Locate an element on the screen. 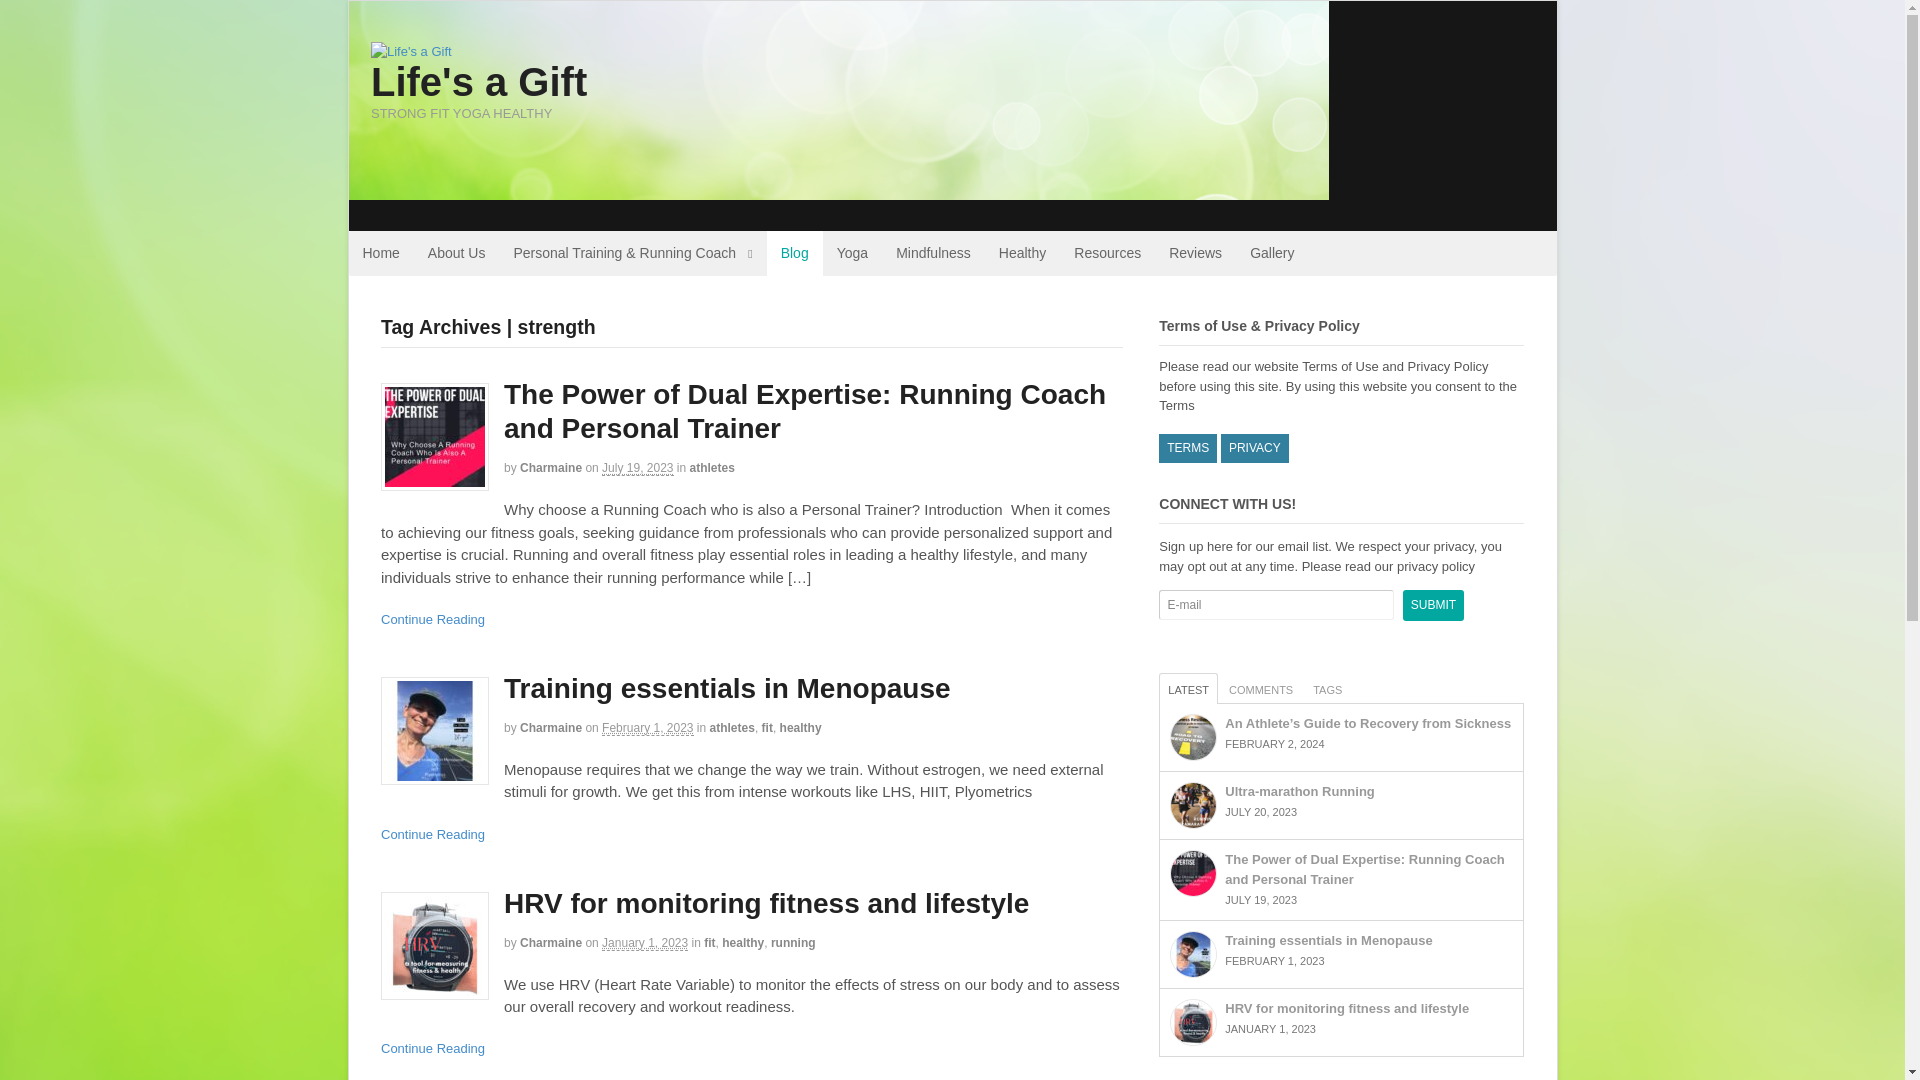 The image size is (1920, 1080). athletes is located at coordinates (732, 728).